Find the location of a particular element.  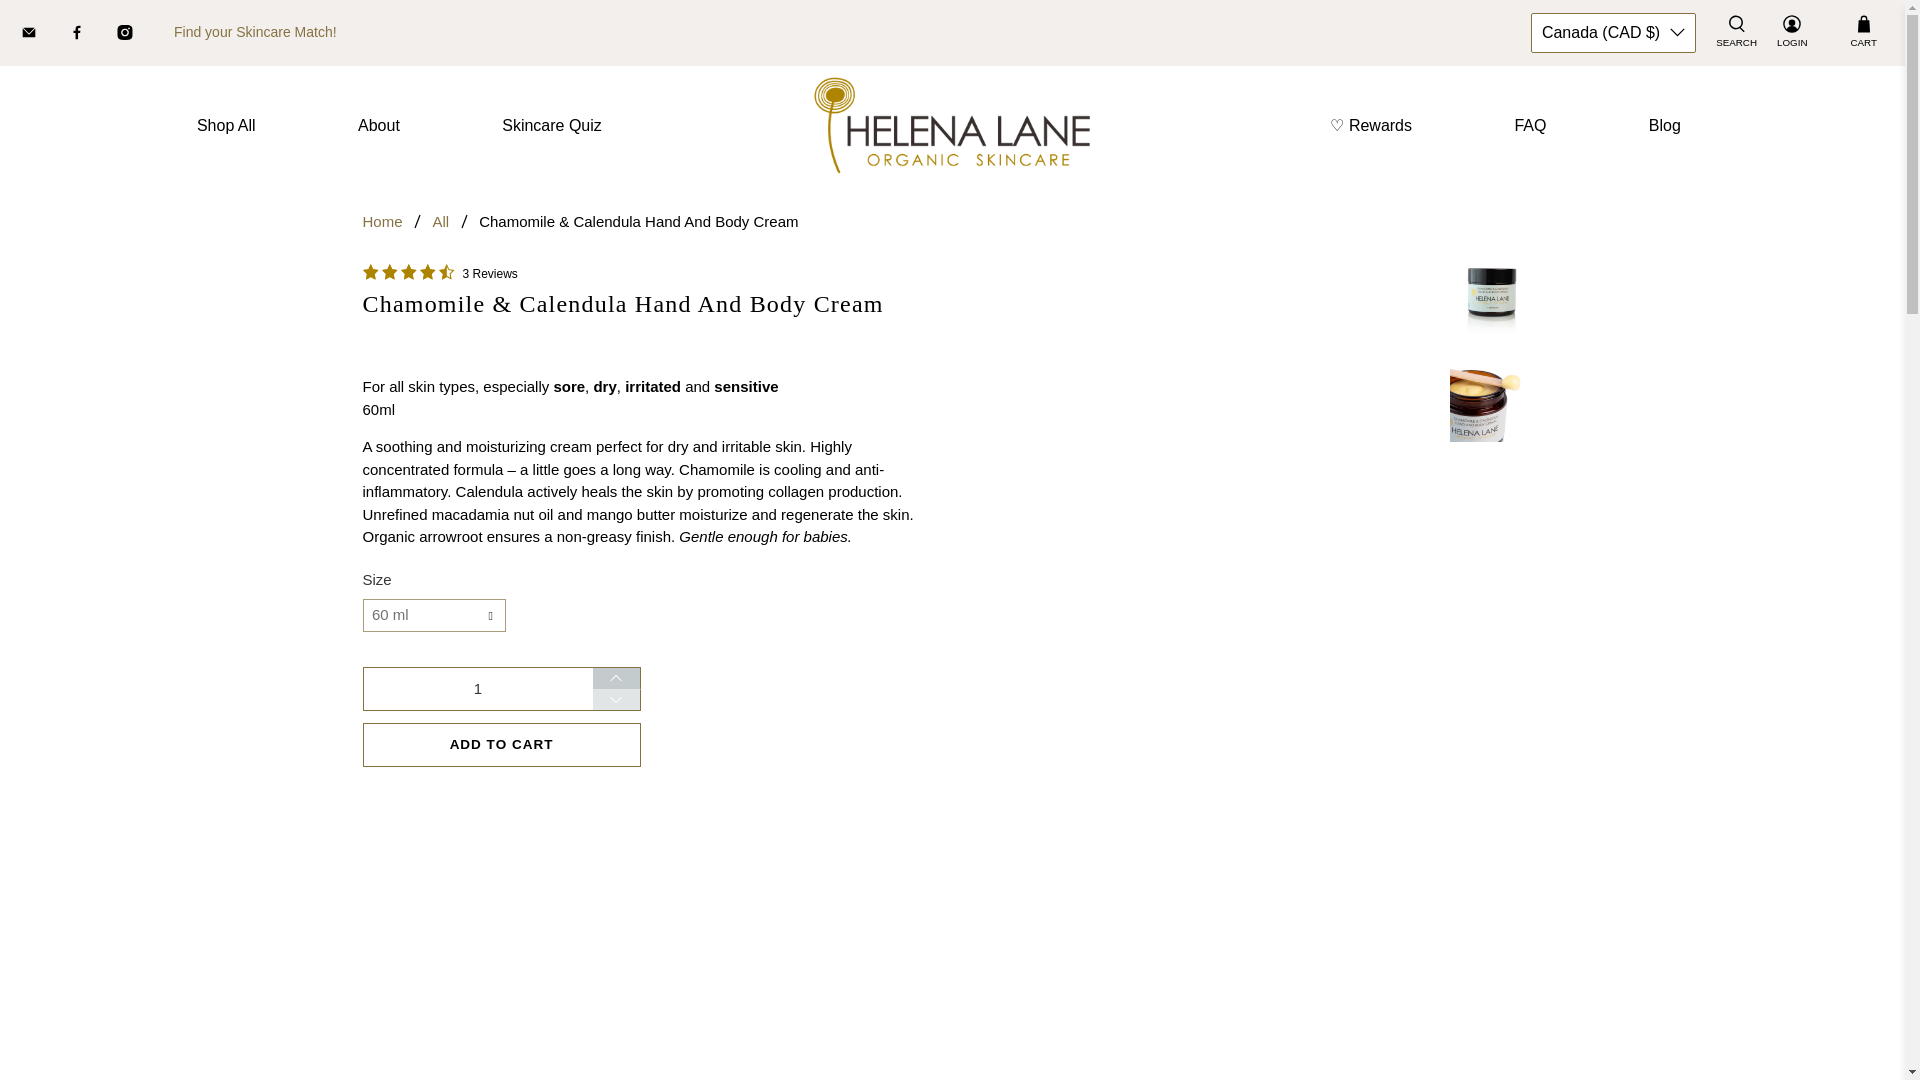

PL is located at coordinates (1606, 853).